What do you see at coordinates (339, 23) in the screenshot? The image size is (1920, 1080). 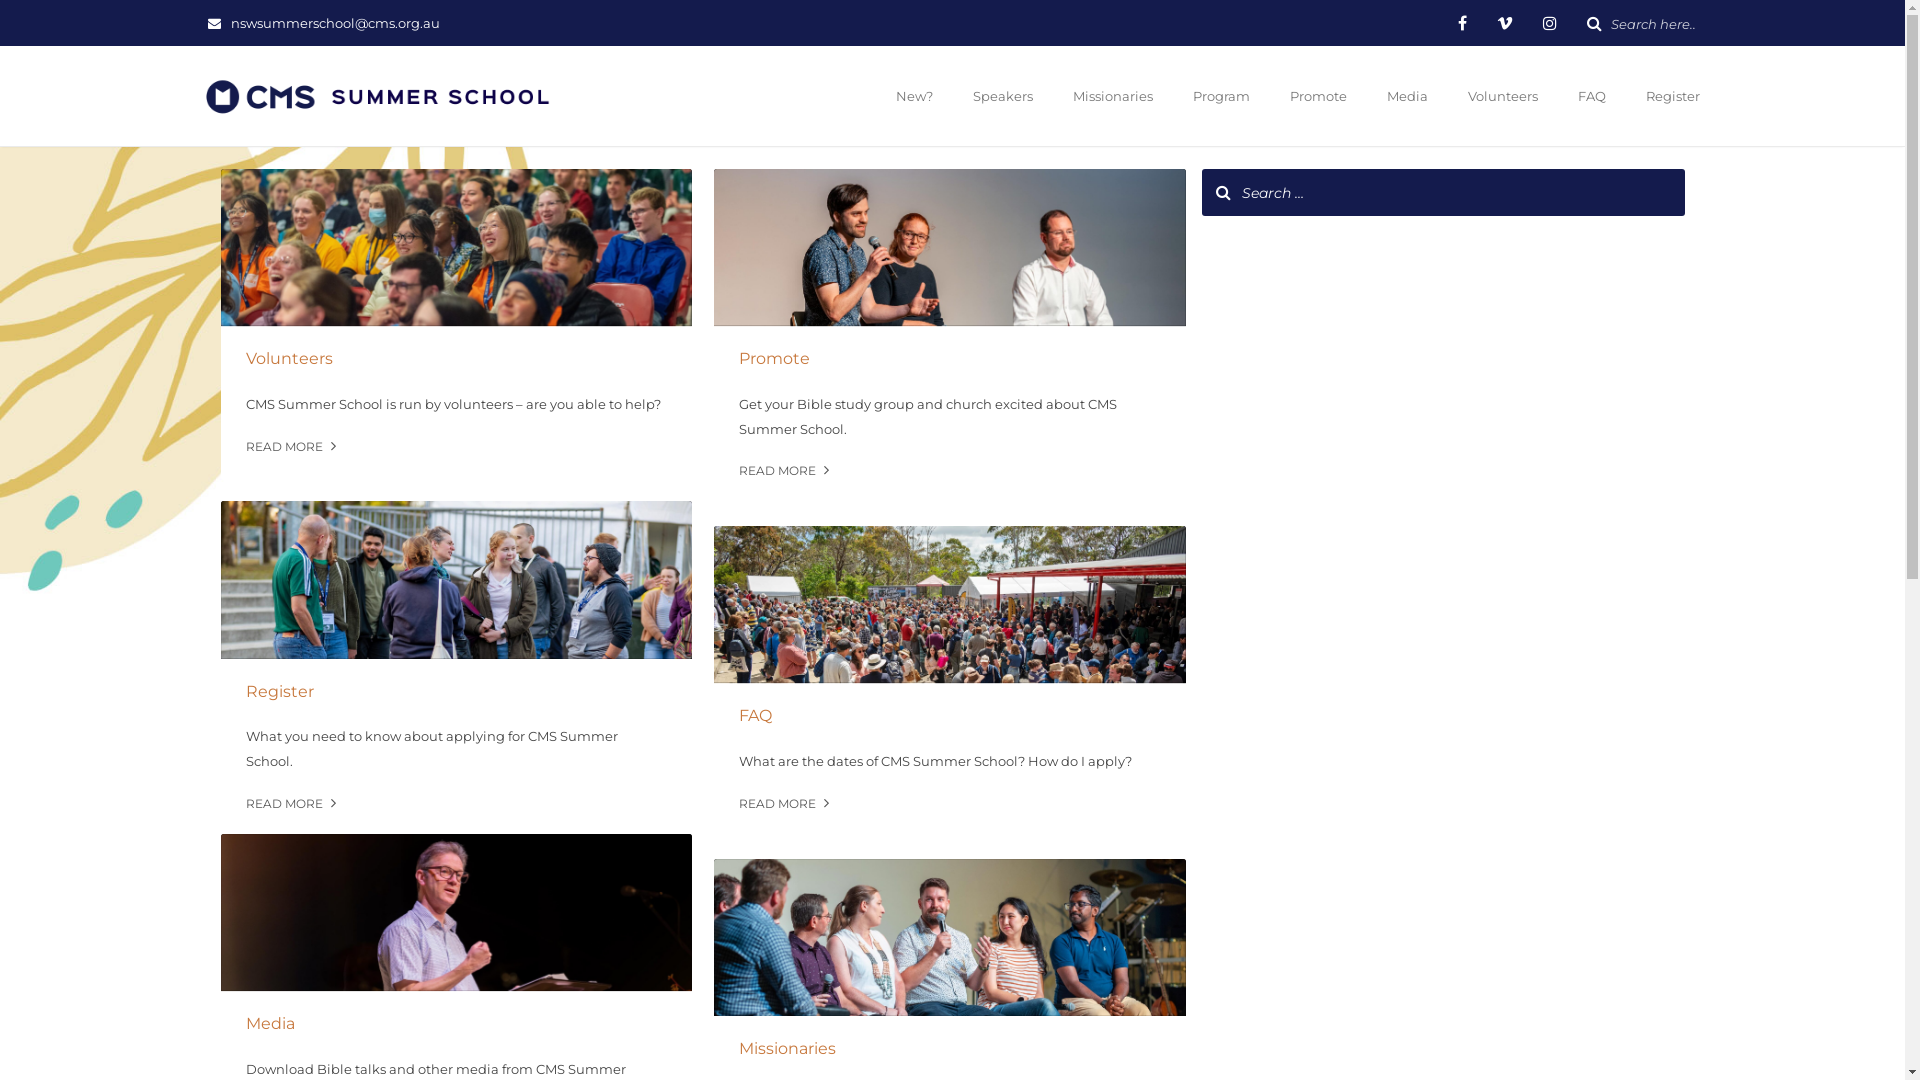 I see `nswsummerschool@cms.org.au` at bounding box center [339, 23].